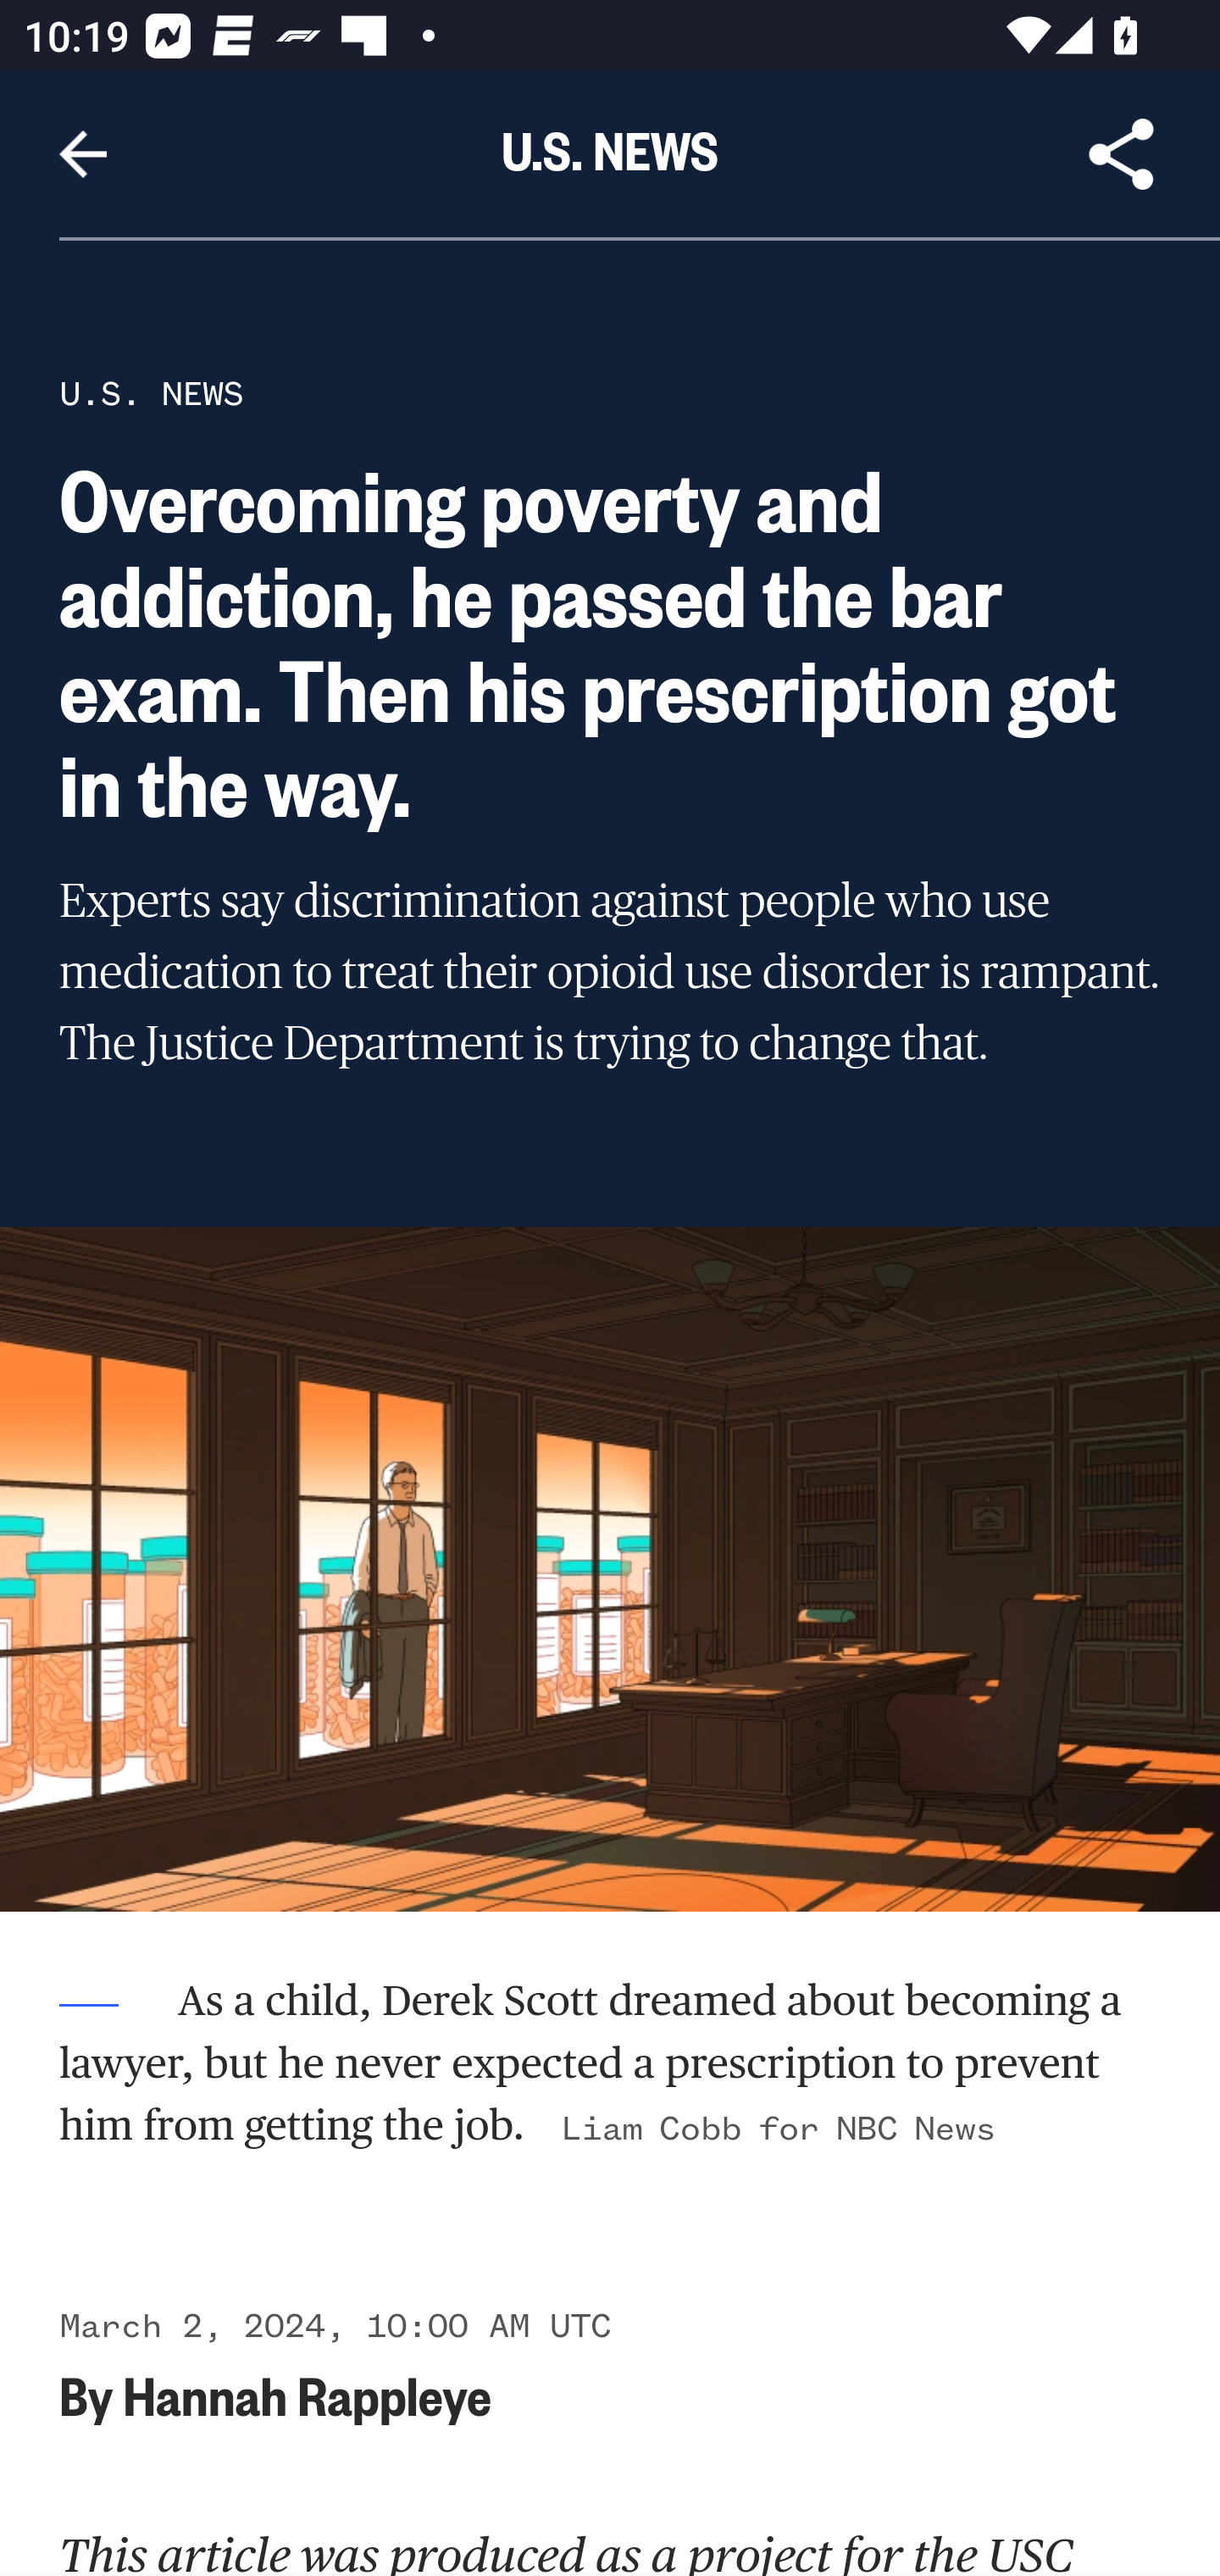 Image resolution: width=1220 pixels, height=2576 pixels. Describe the element at coordinates (151, 393) in the screenshot. I see `U.S. NEWS` at that location.